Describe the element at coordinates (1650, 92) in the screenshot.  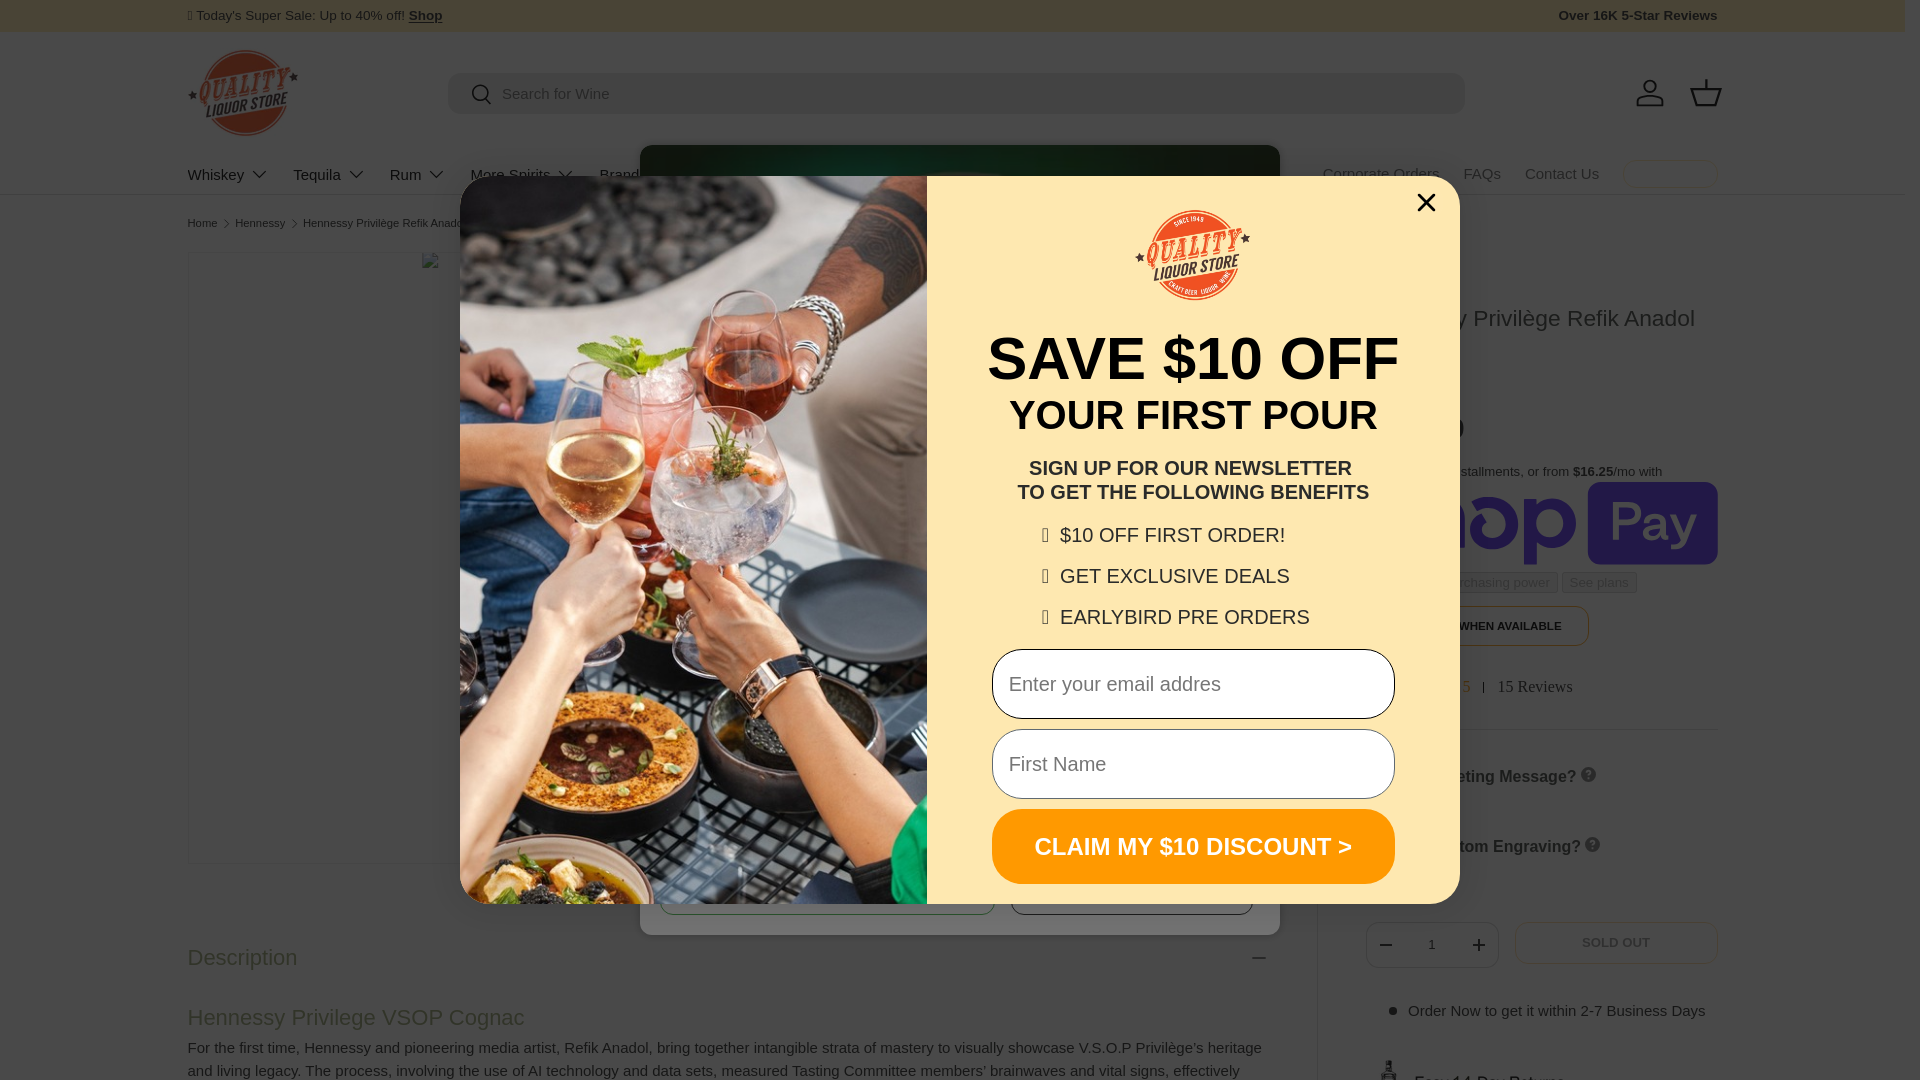
I see `Shop` at that location.